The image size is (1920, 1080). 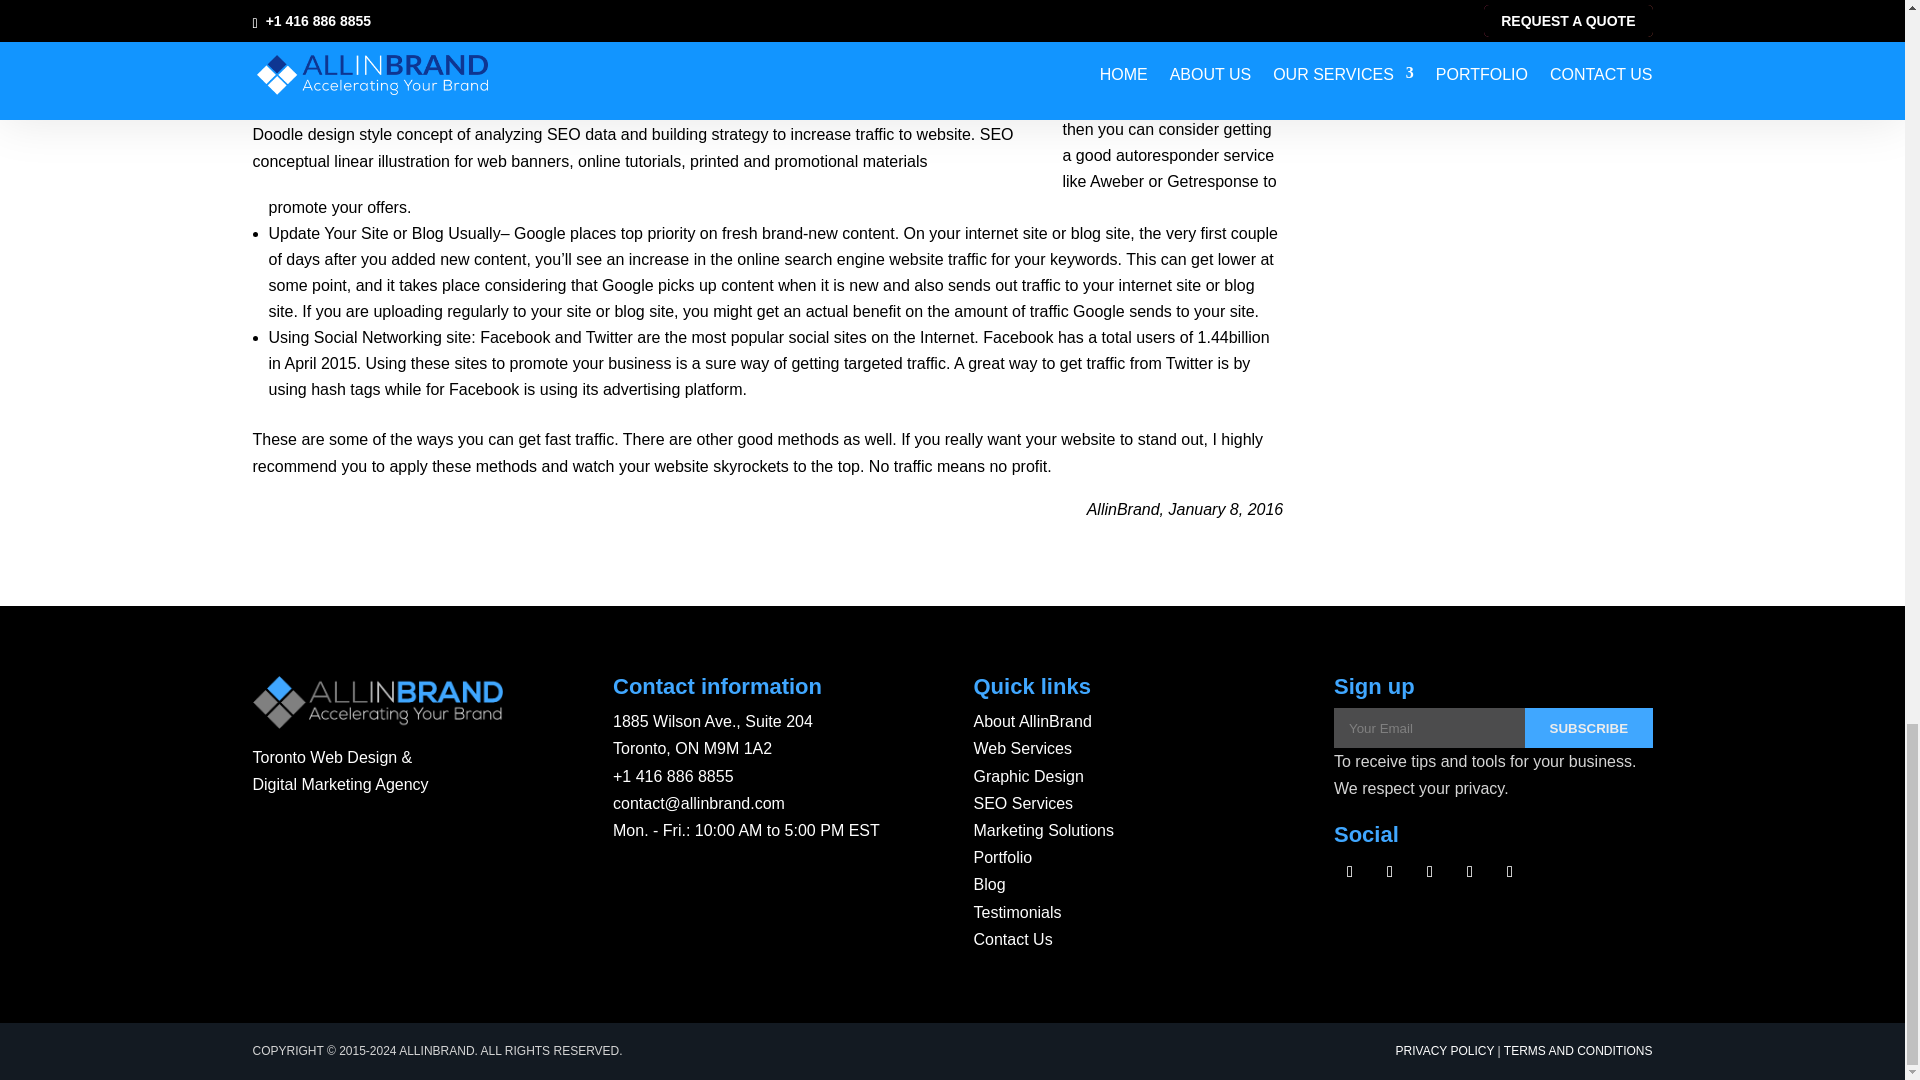 I want to click on Follow on Twitter, so click(x=1390, y=872).